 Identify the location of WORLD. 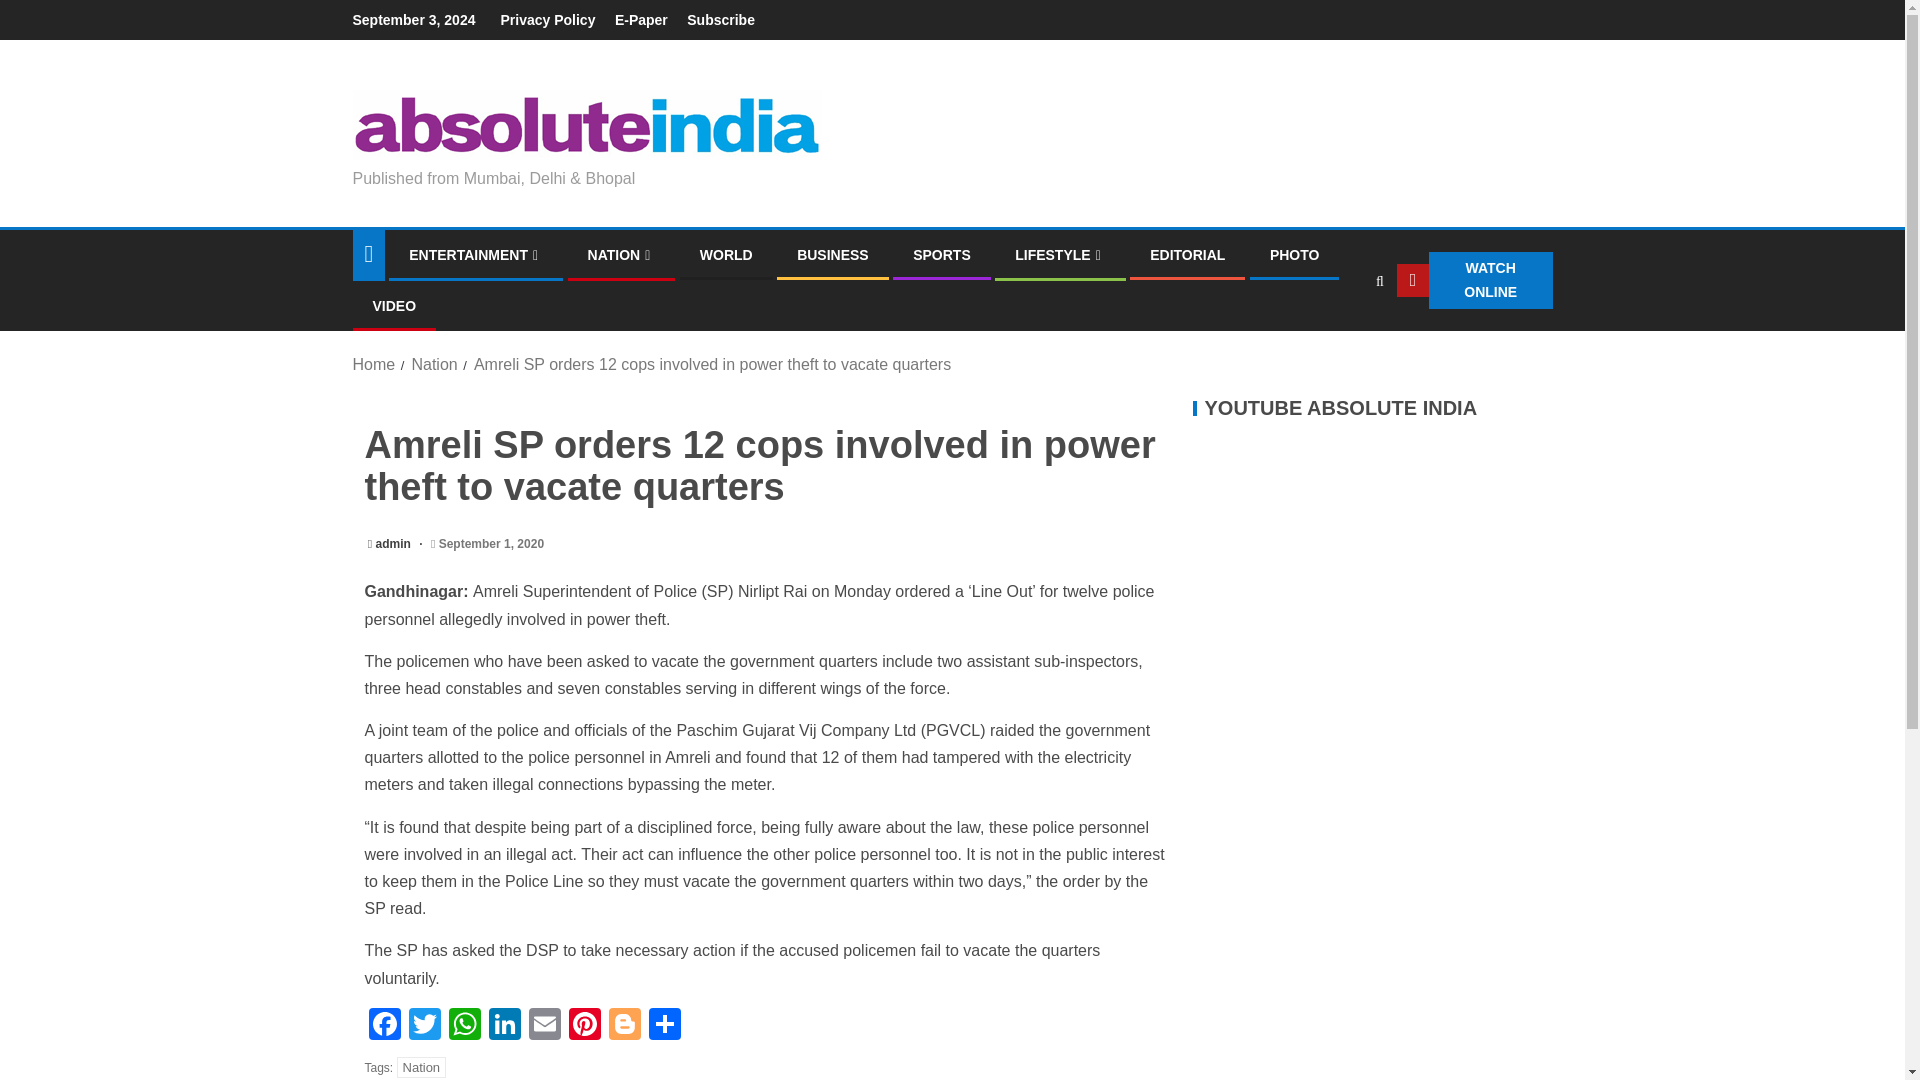
(726, 255).